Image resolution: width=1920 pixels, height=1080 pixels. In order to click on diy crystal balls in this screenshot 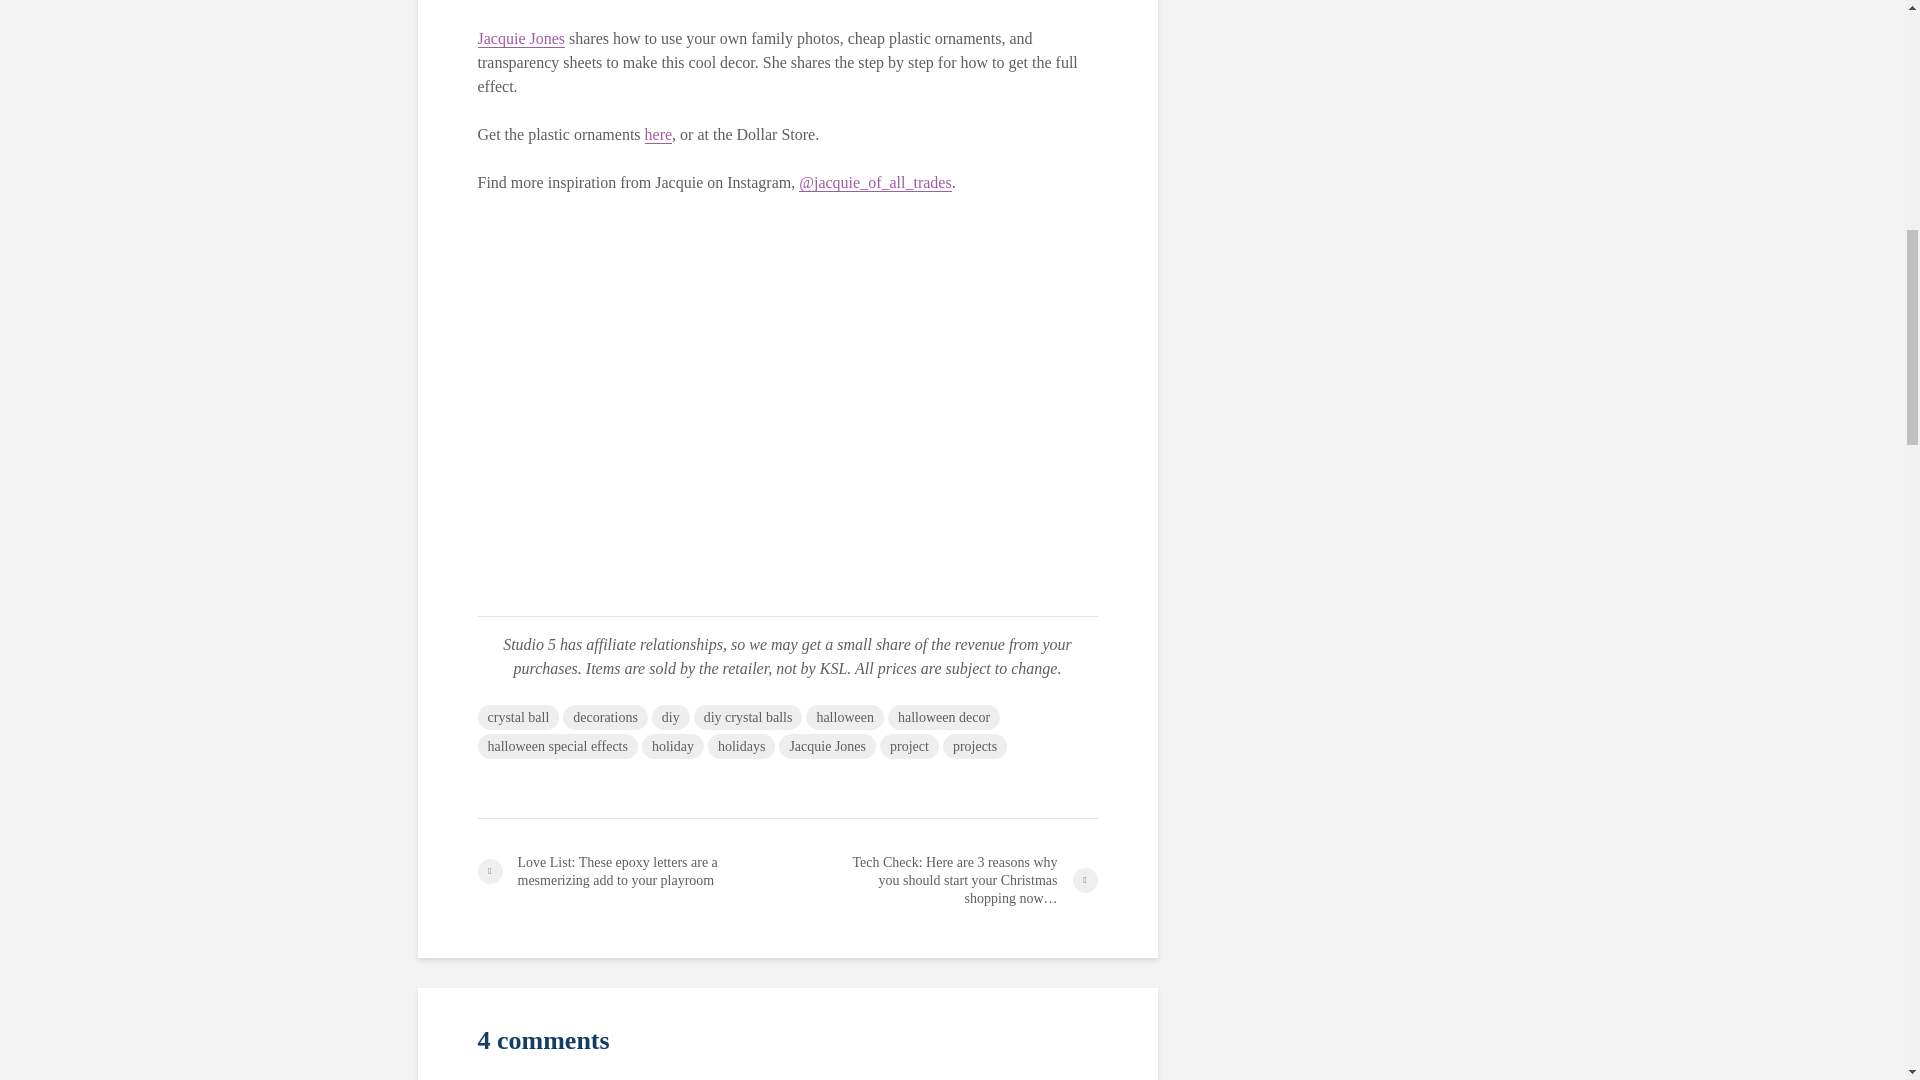, I will do `click(748, 718)`.